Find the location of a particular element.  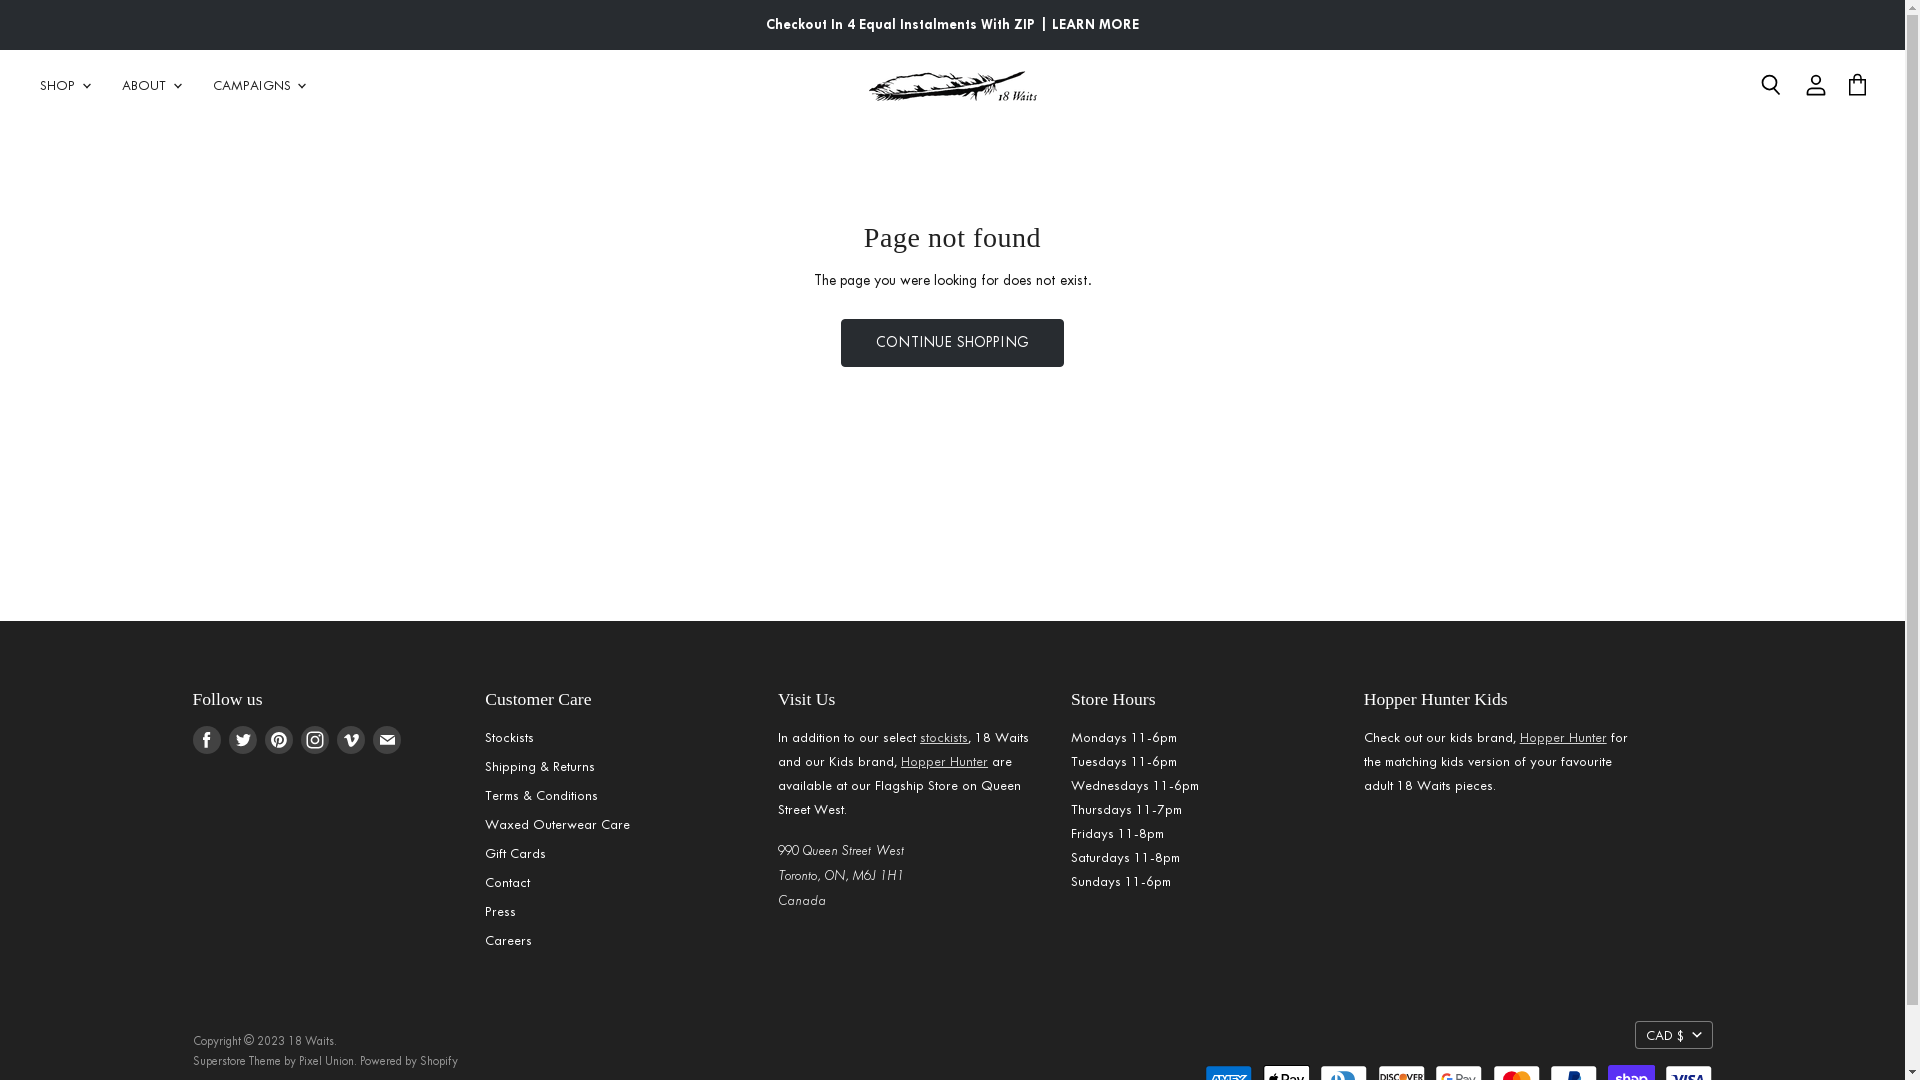

Hopper Hunter is located at coordinates (944, 762).